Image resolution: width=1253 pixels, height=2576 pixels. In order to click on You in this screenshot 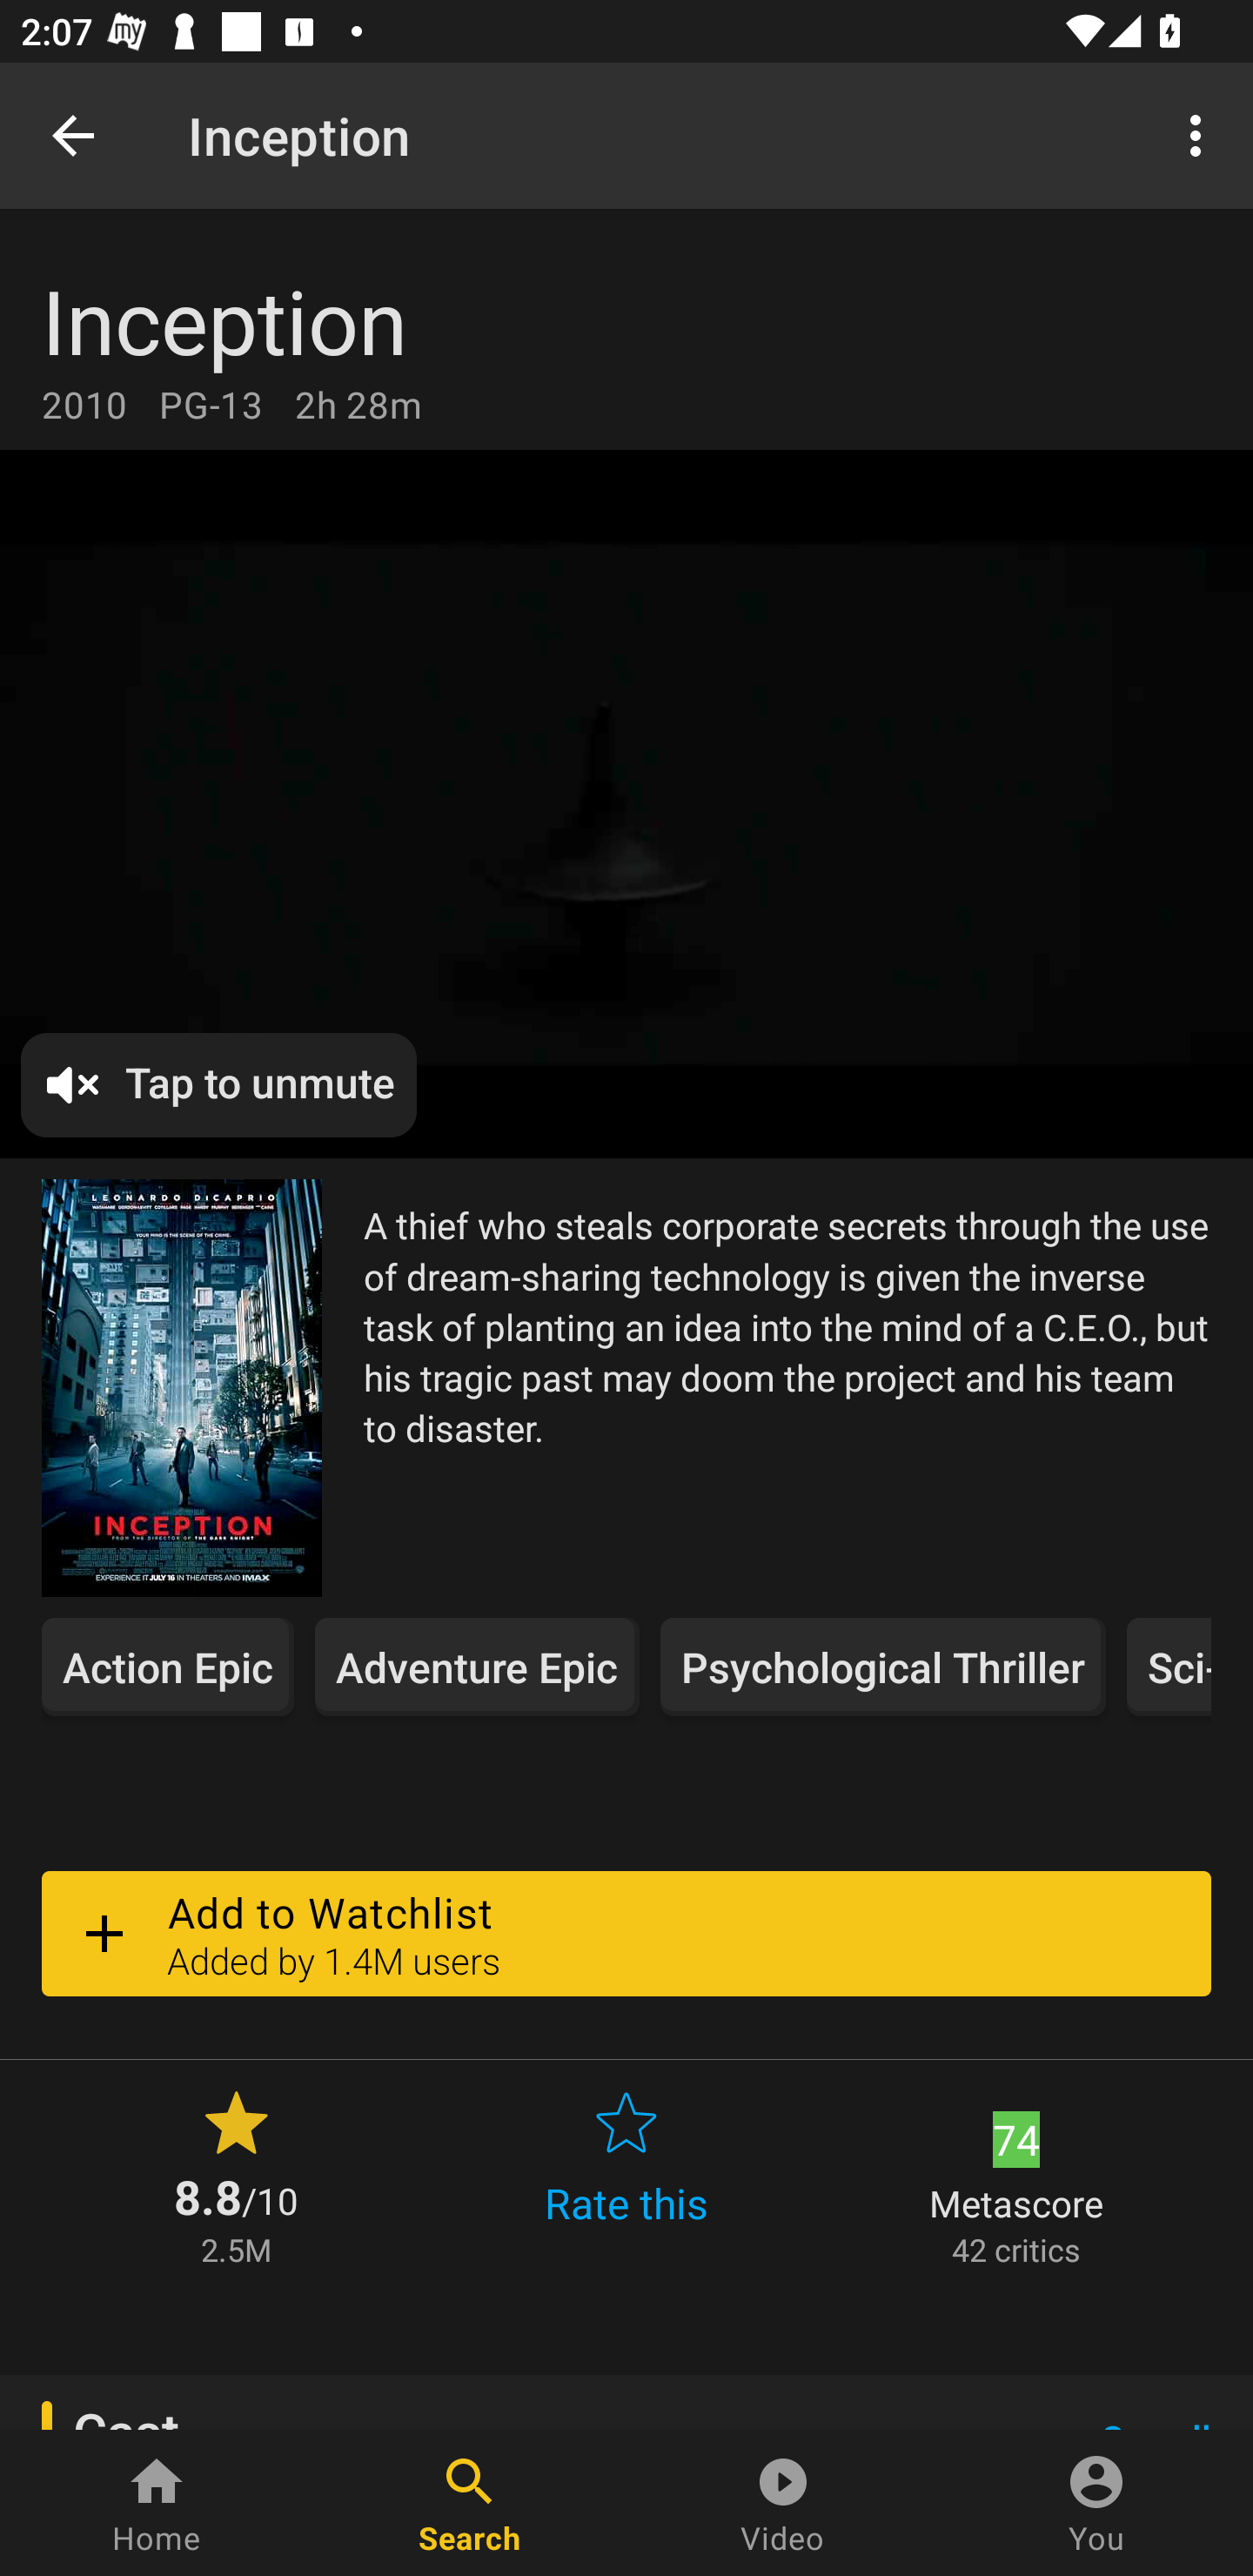, I will do `click(1096, 2503)`.